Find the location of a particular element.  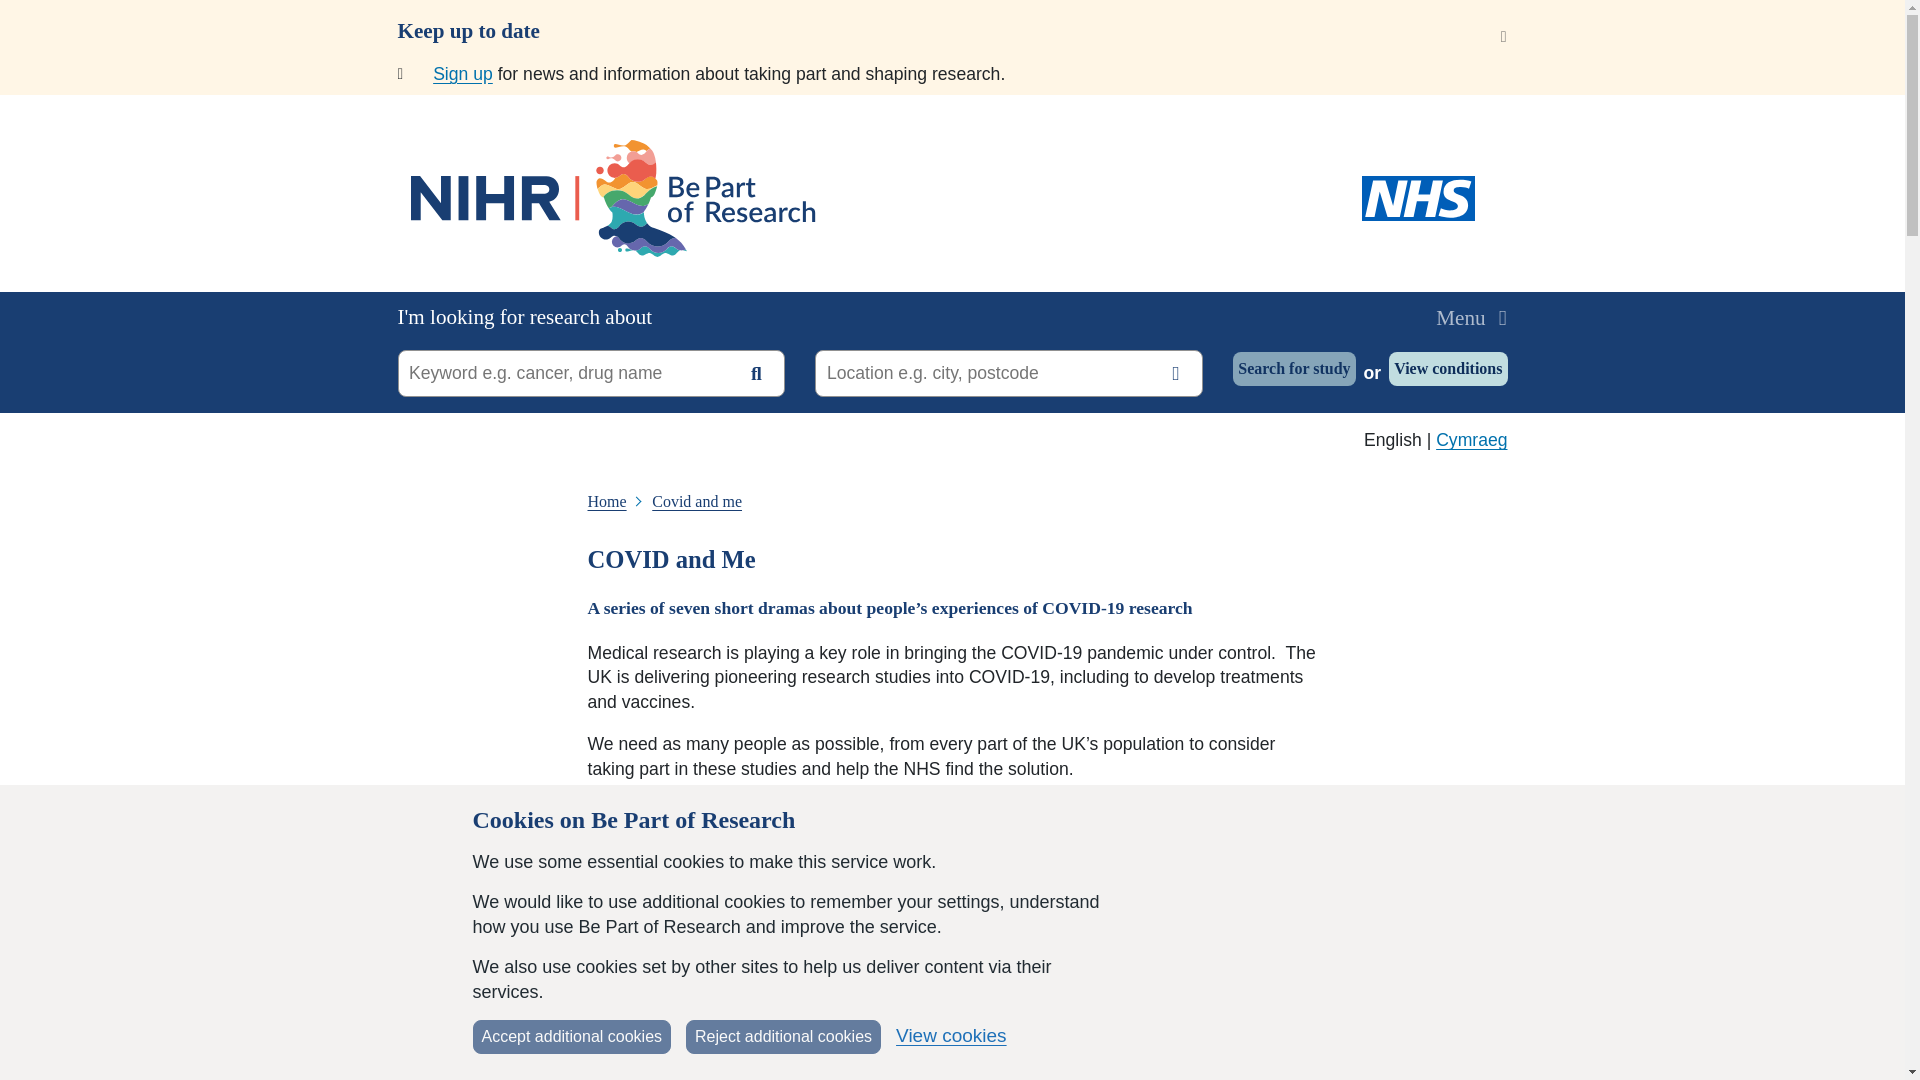

Menu is located at coordinates (1470, 318).